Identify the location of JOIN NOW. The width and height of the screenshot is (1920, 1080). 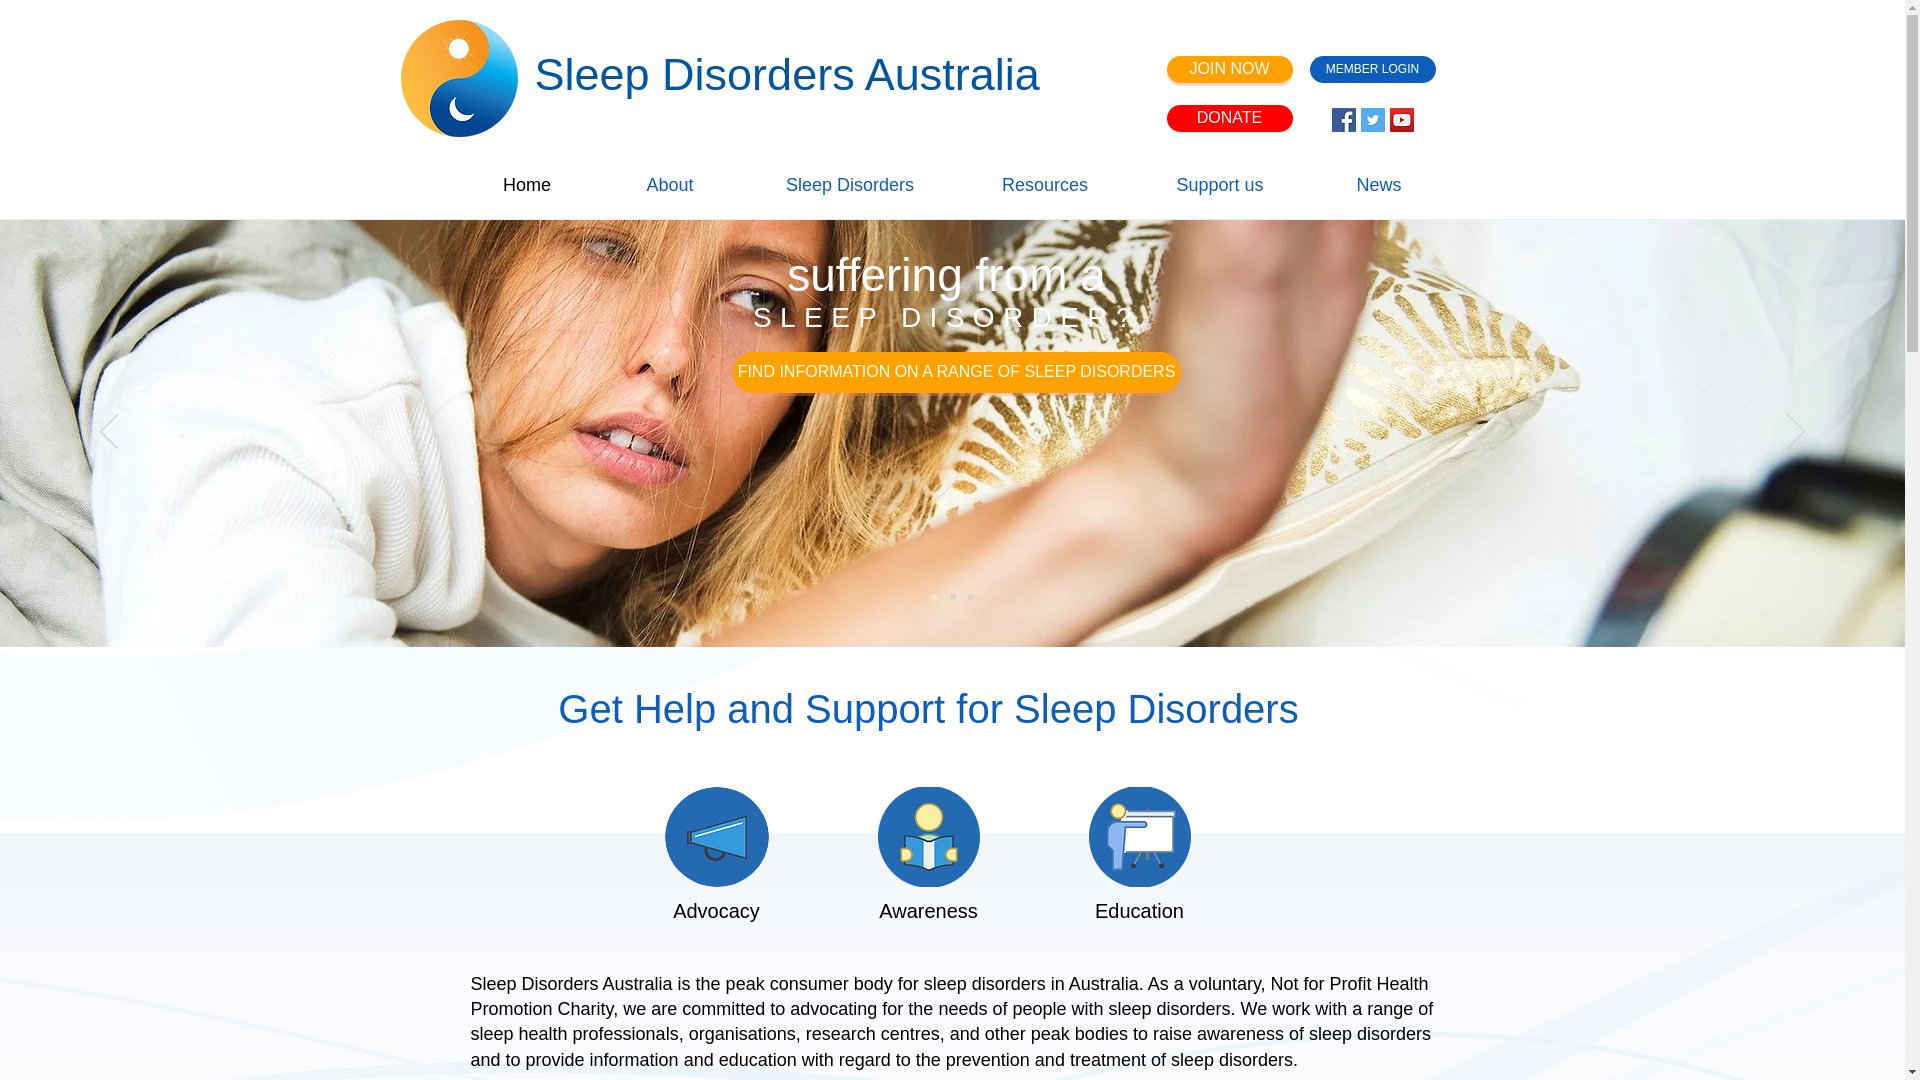
(1228, 70).